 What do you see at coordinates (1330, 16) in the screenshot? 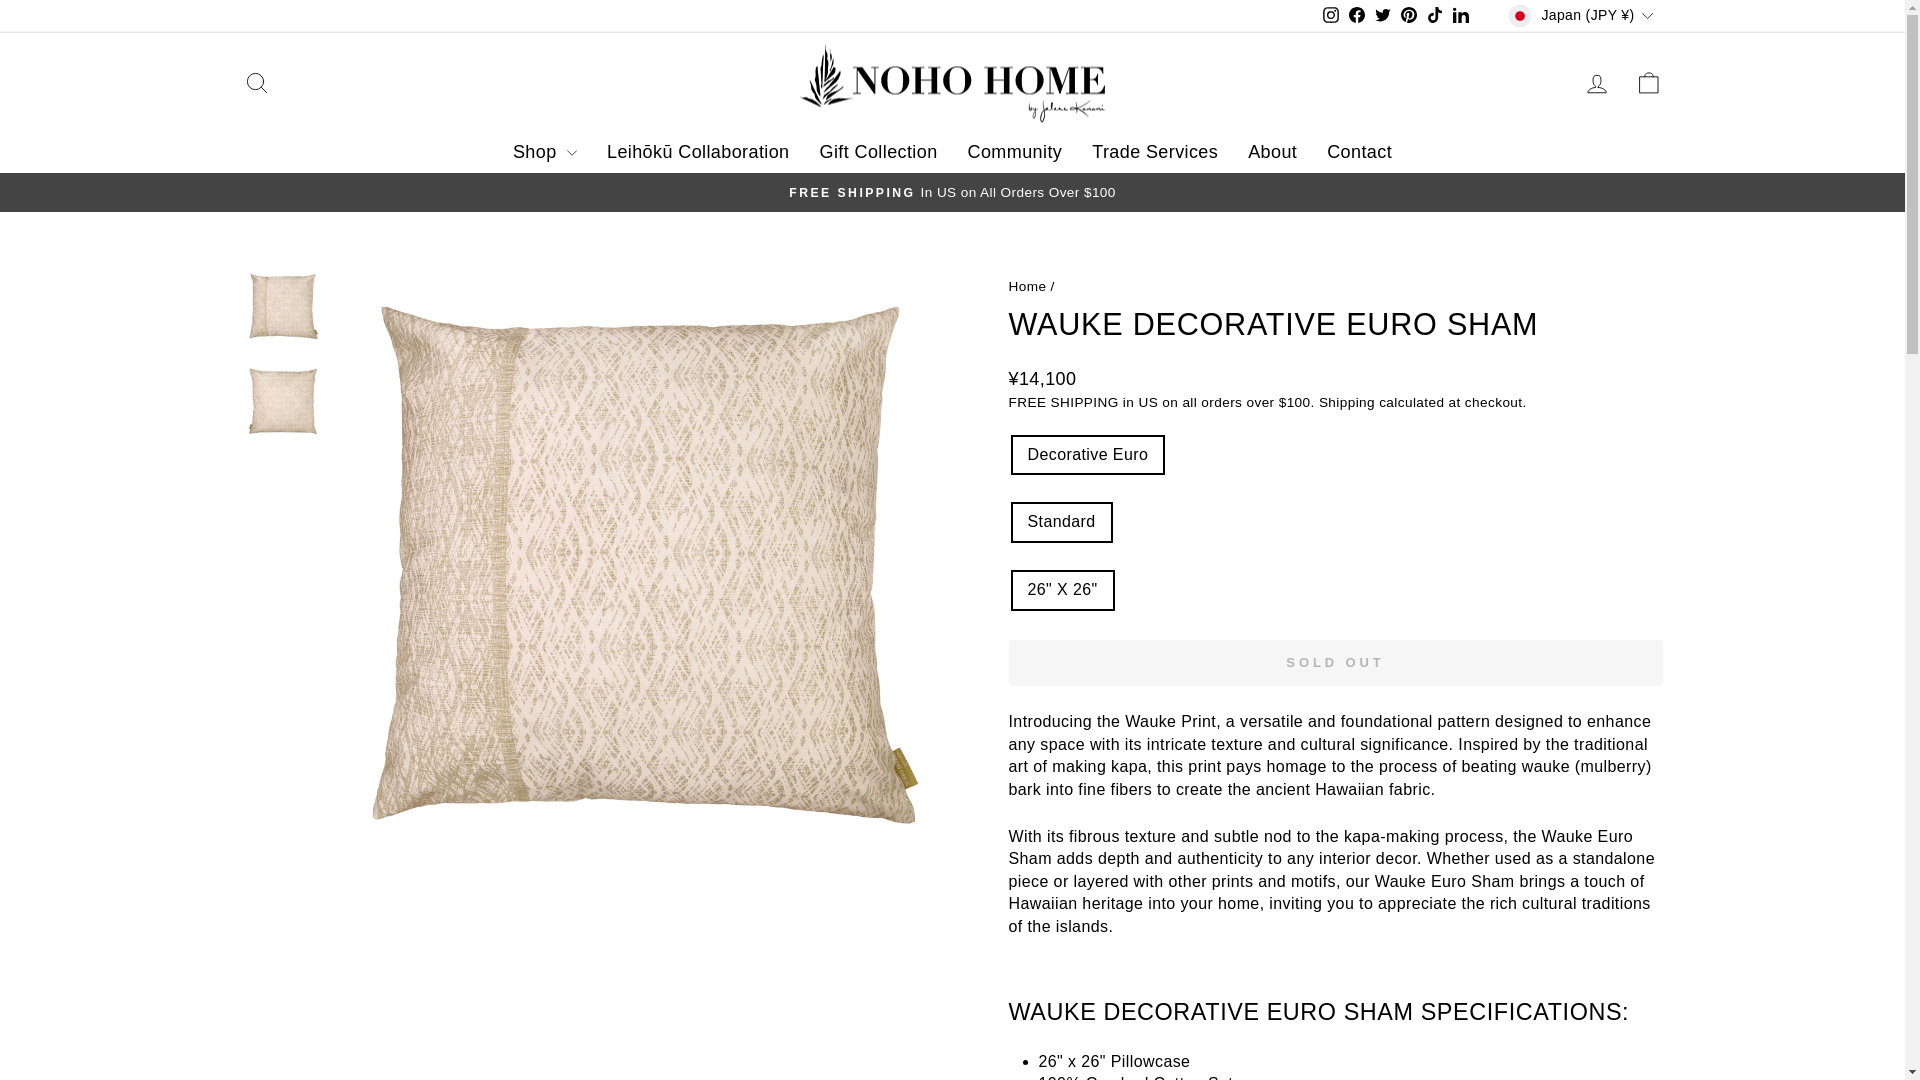
I see `NOHO HOME on Instagram` at bounding box center [1330, 16].